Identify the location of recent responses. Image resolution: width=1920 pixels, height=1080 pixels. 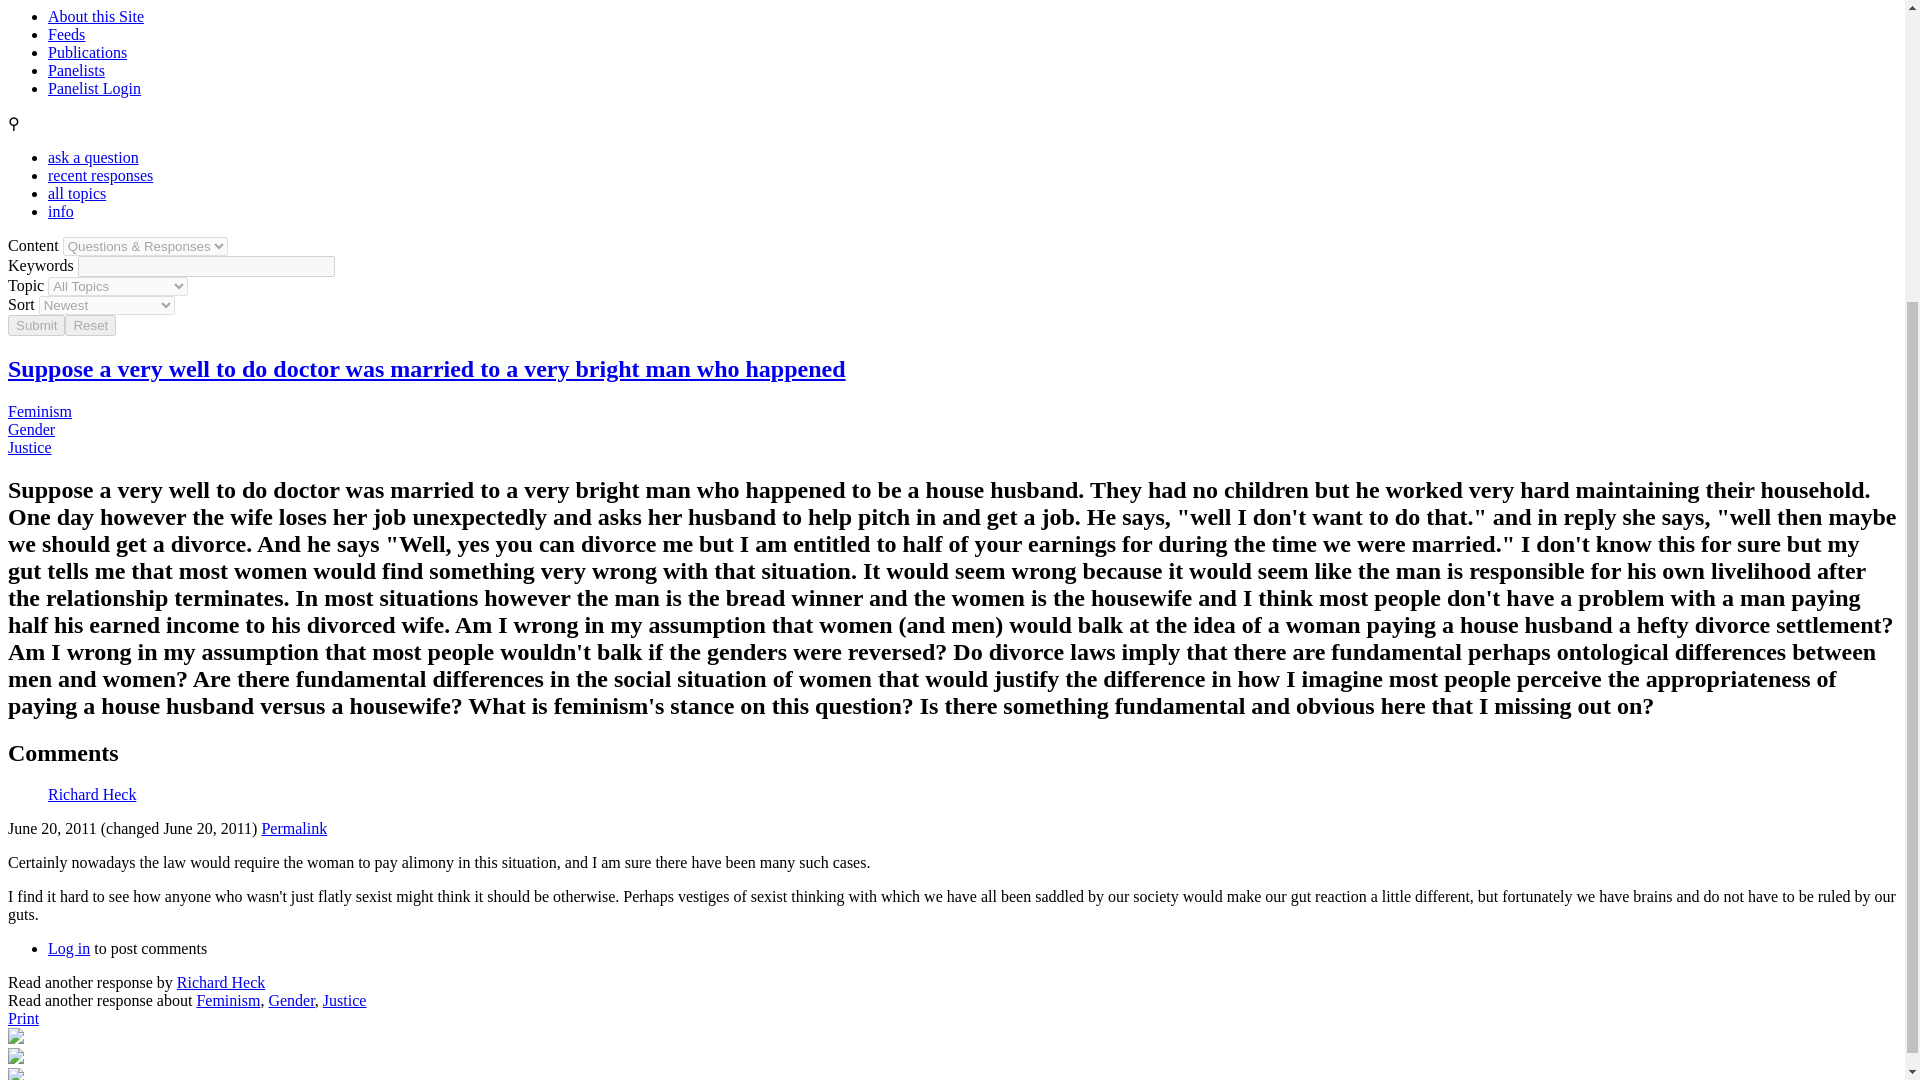
(100, 175).